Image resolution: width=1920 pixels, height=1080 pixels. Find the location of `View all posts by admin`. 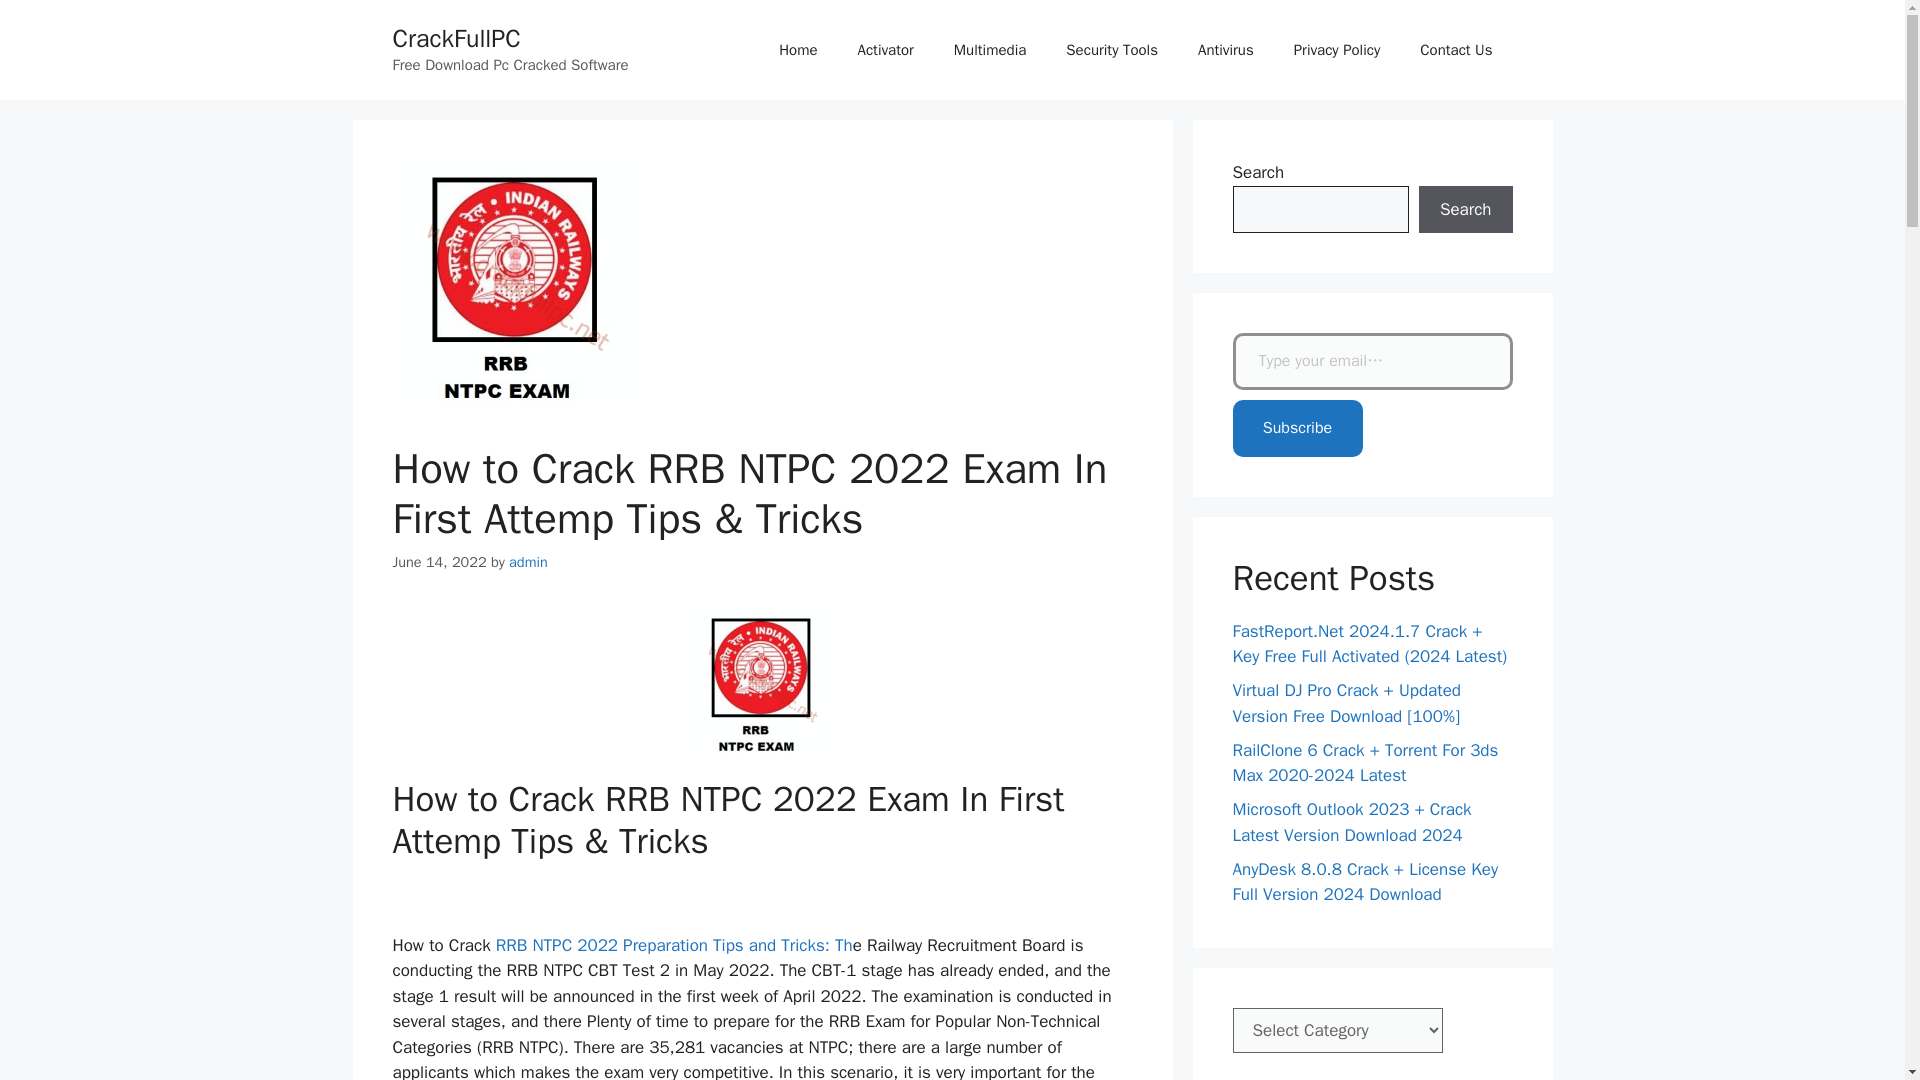

View all posts by admin is located at coordinates (528, 562).